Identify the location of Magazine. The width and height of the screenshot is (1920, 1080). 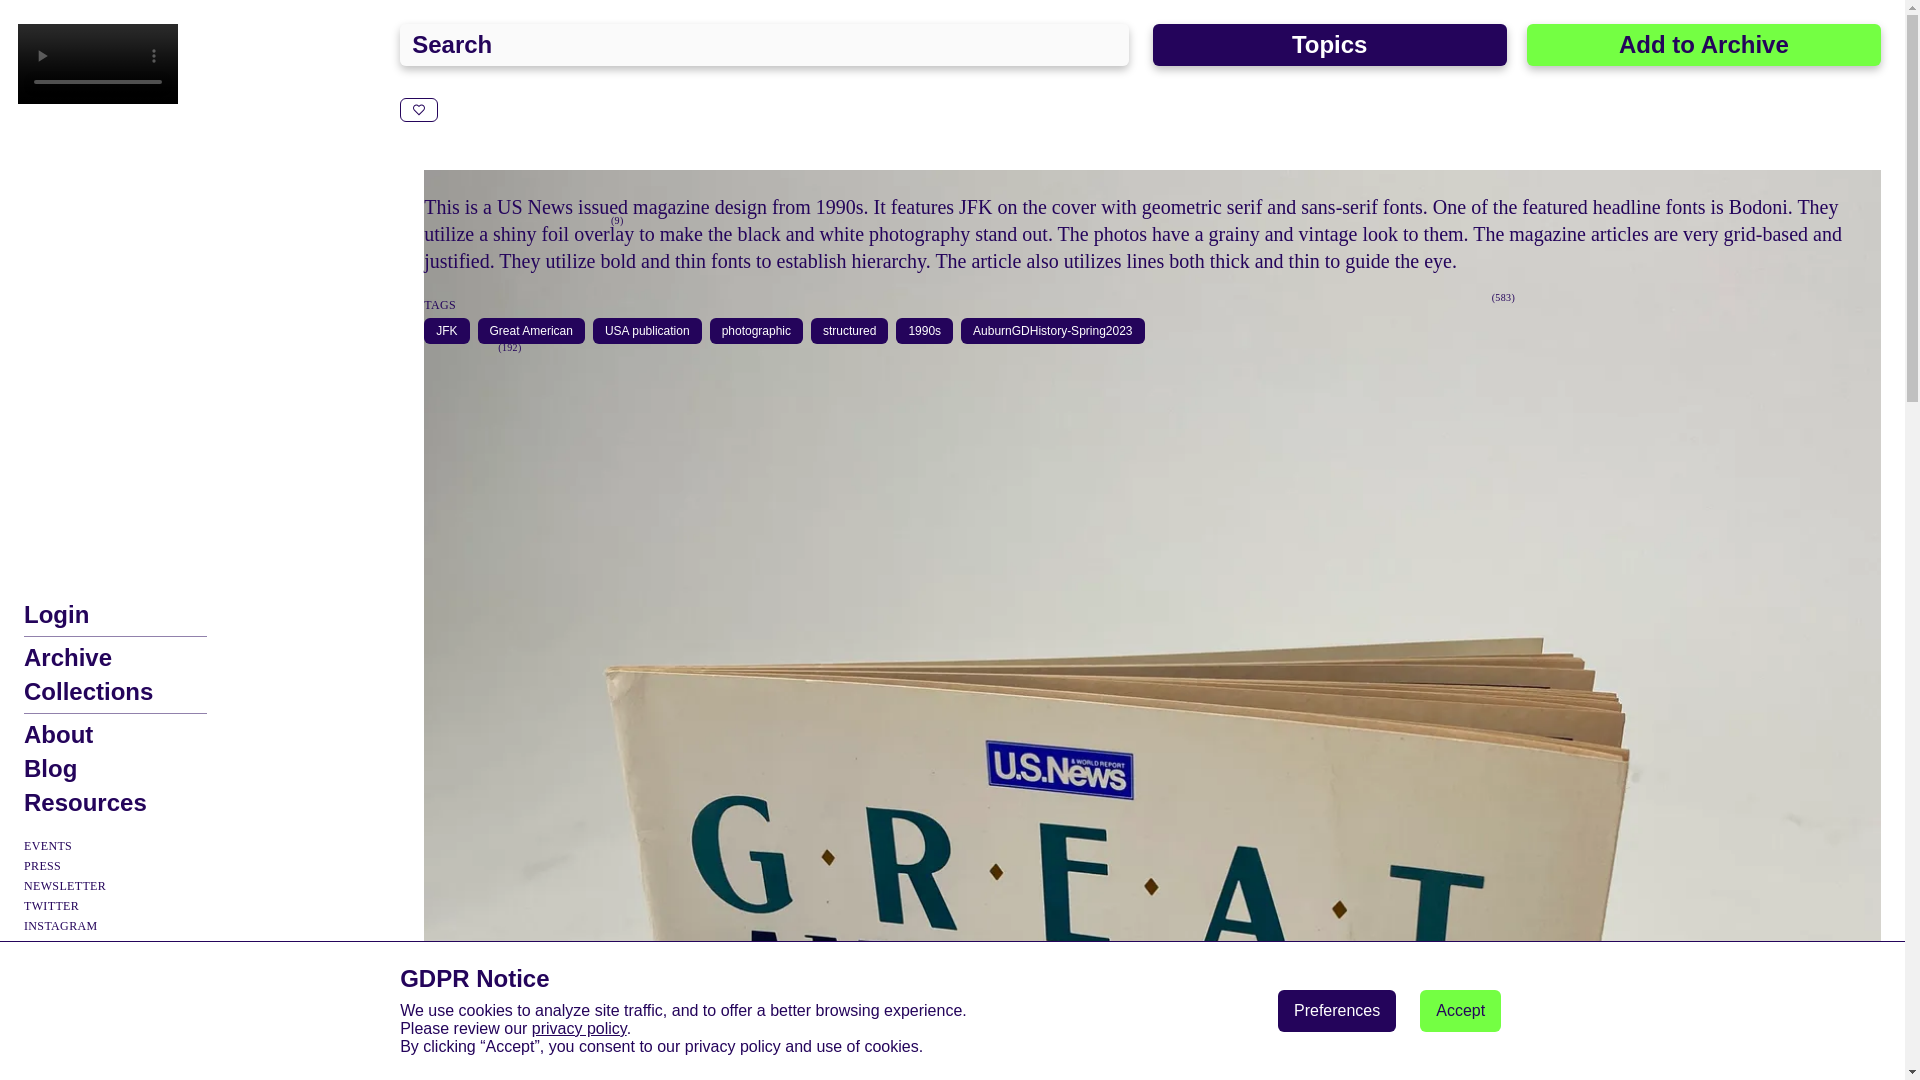
(1446, 298).